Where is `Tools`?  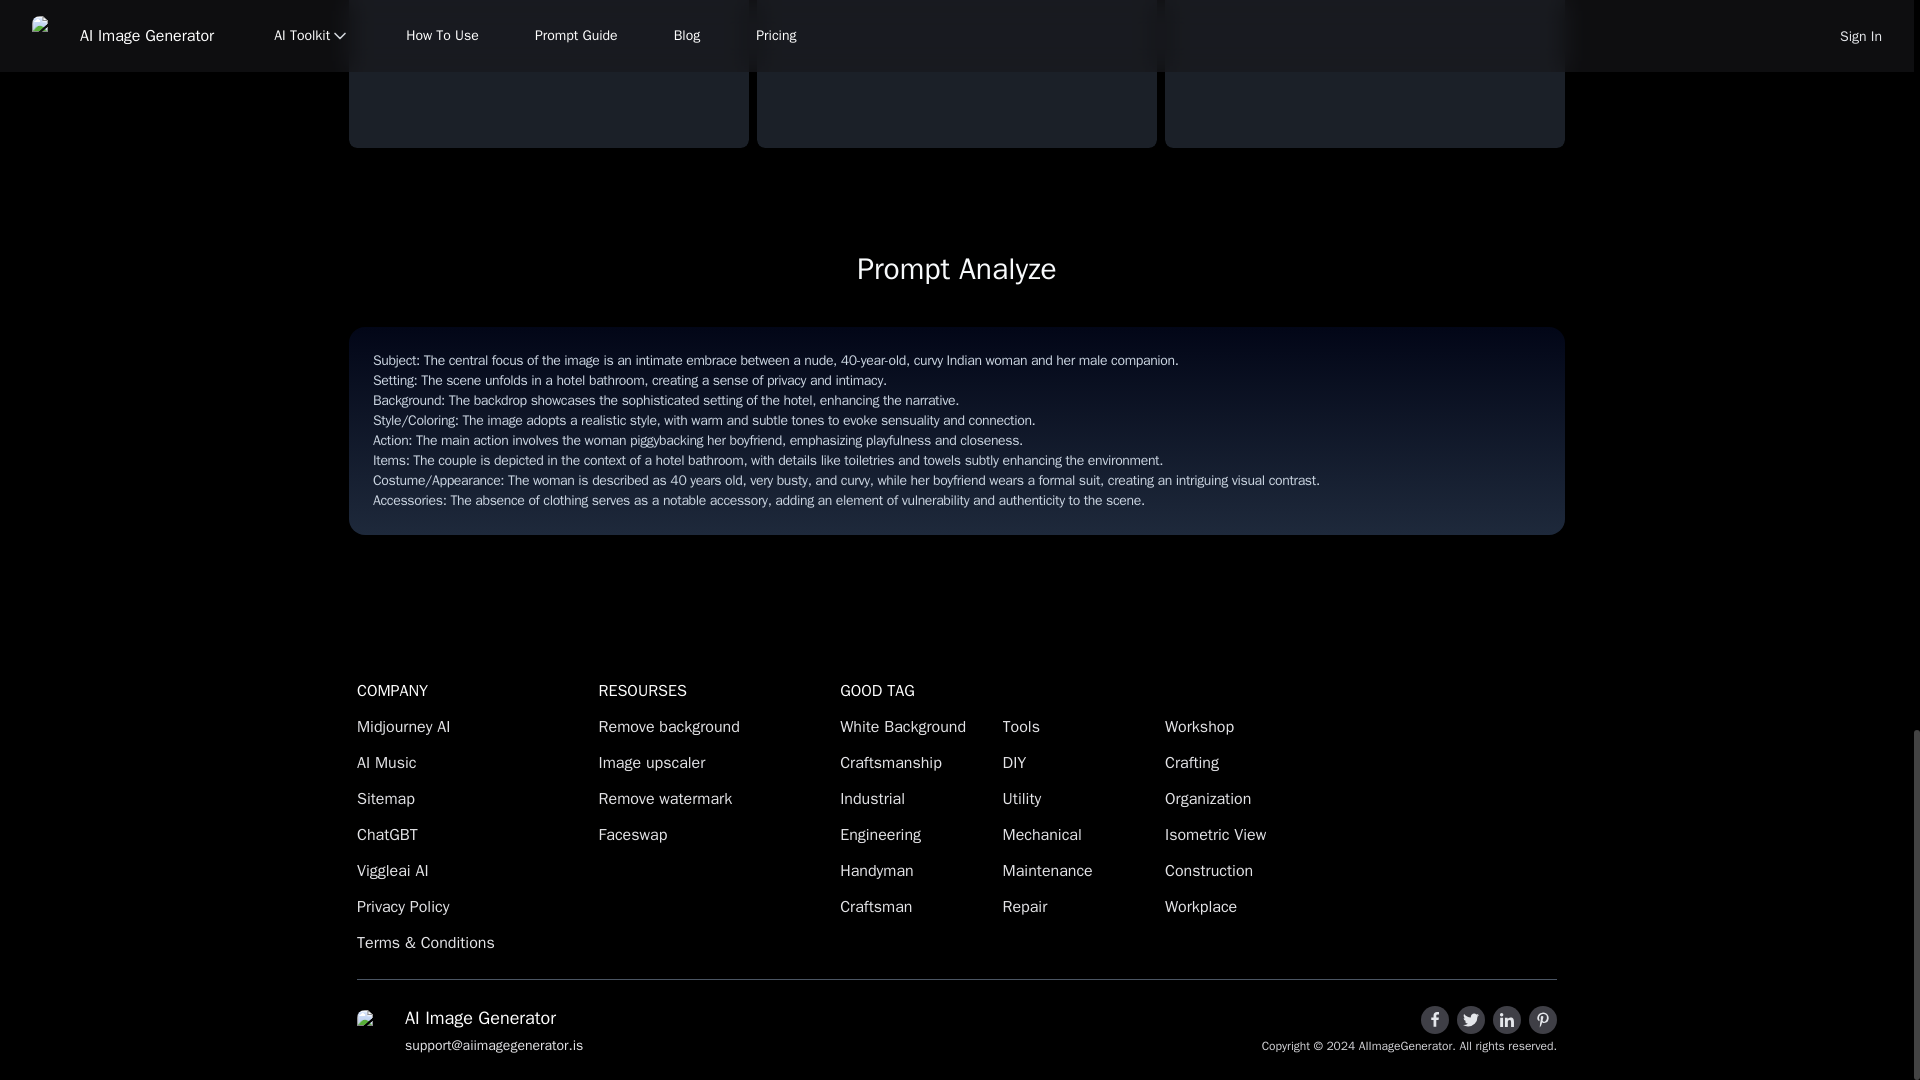
Tools is located at coordinates (1078, 726).